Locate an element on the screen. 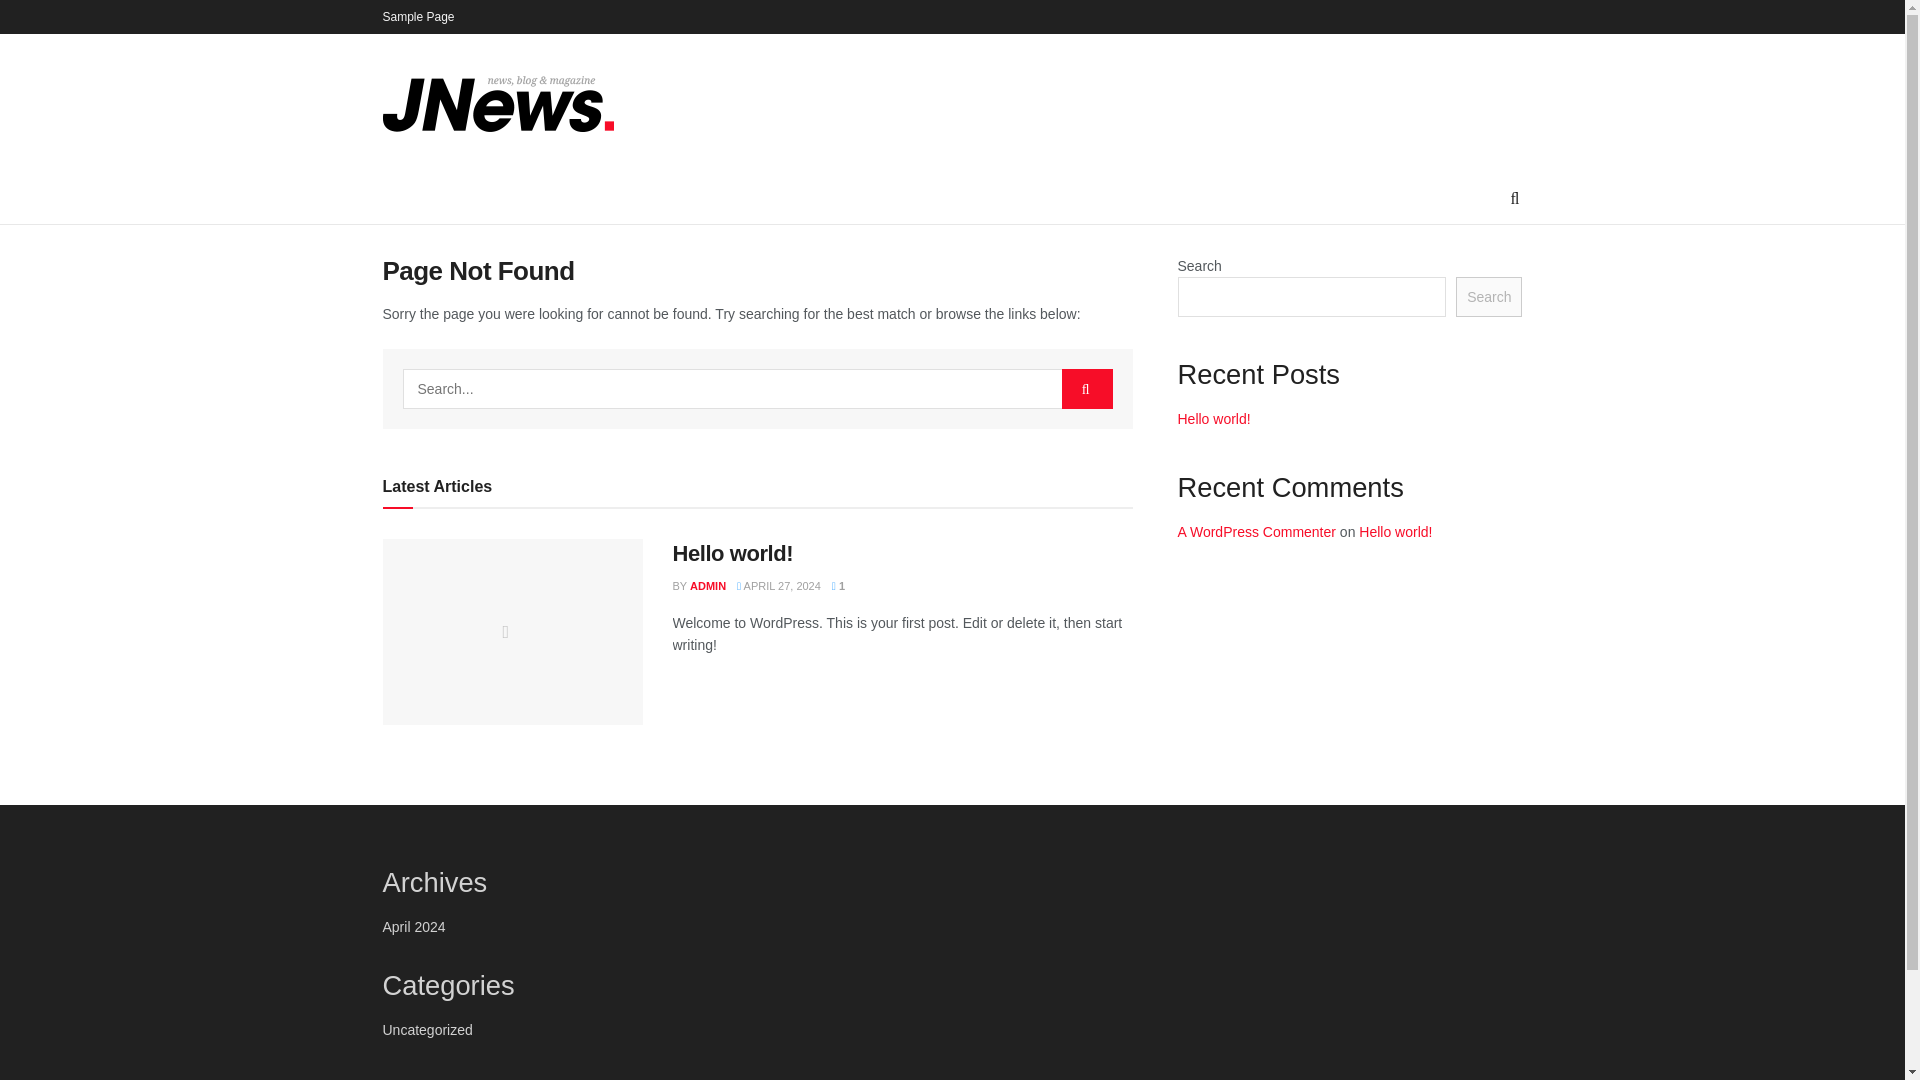  Hello world! is located at coordinates (1396, 532).